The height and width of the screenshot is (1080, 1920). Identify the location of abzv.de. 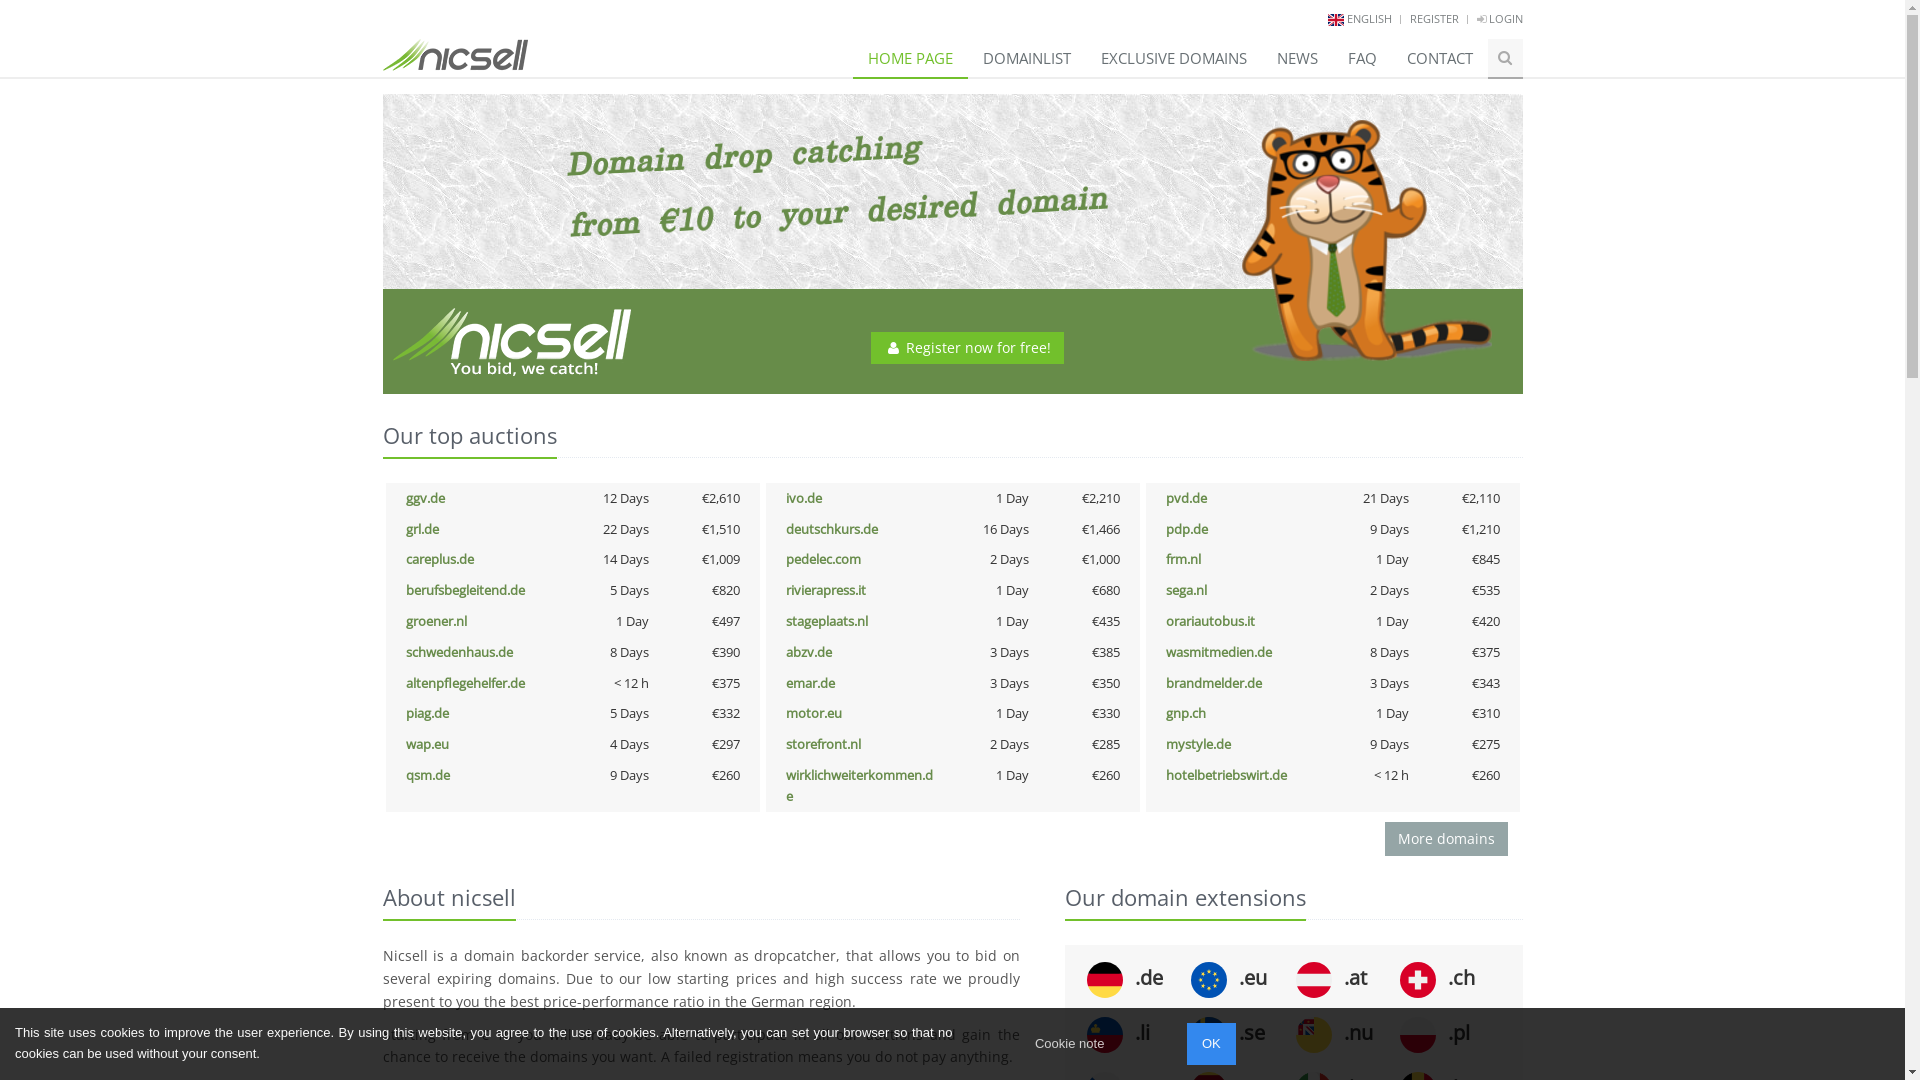
(809, 652).